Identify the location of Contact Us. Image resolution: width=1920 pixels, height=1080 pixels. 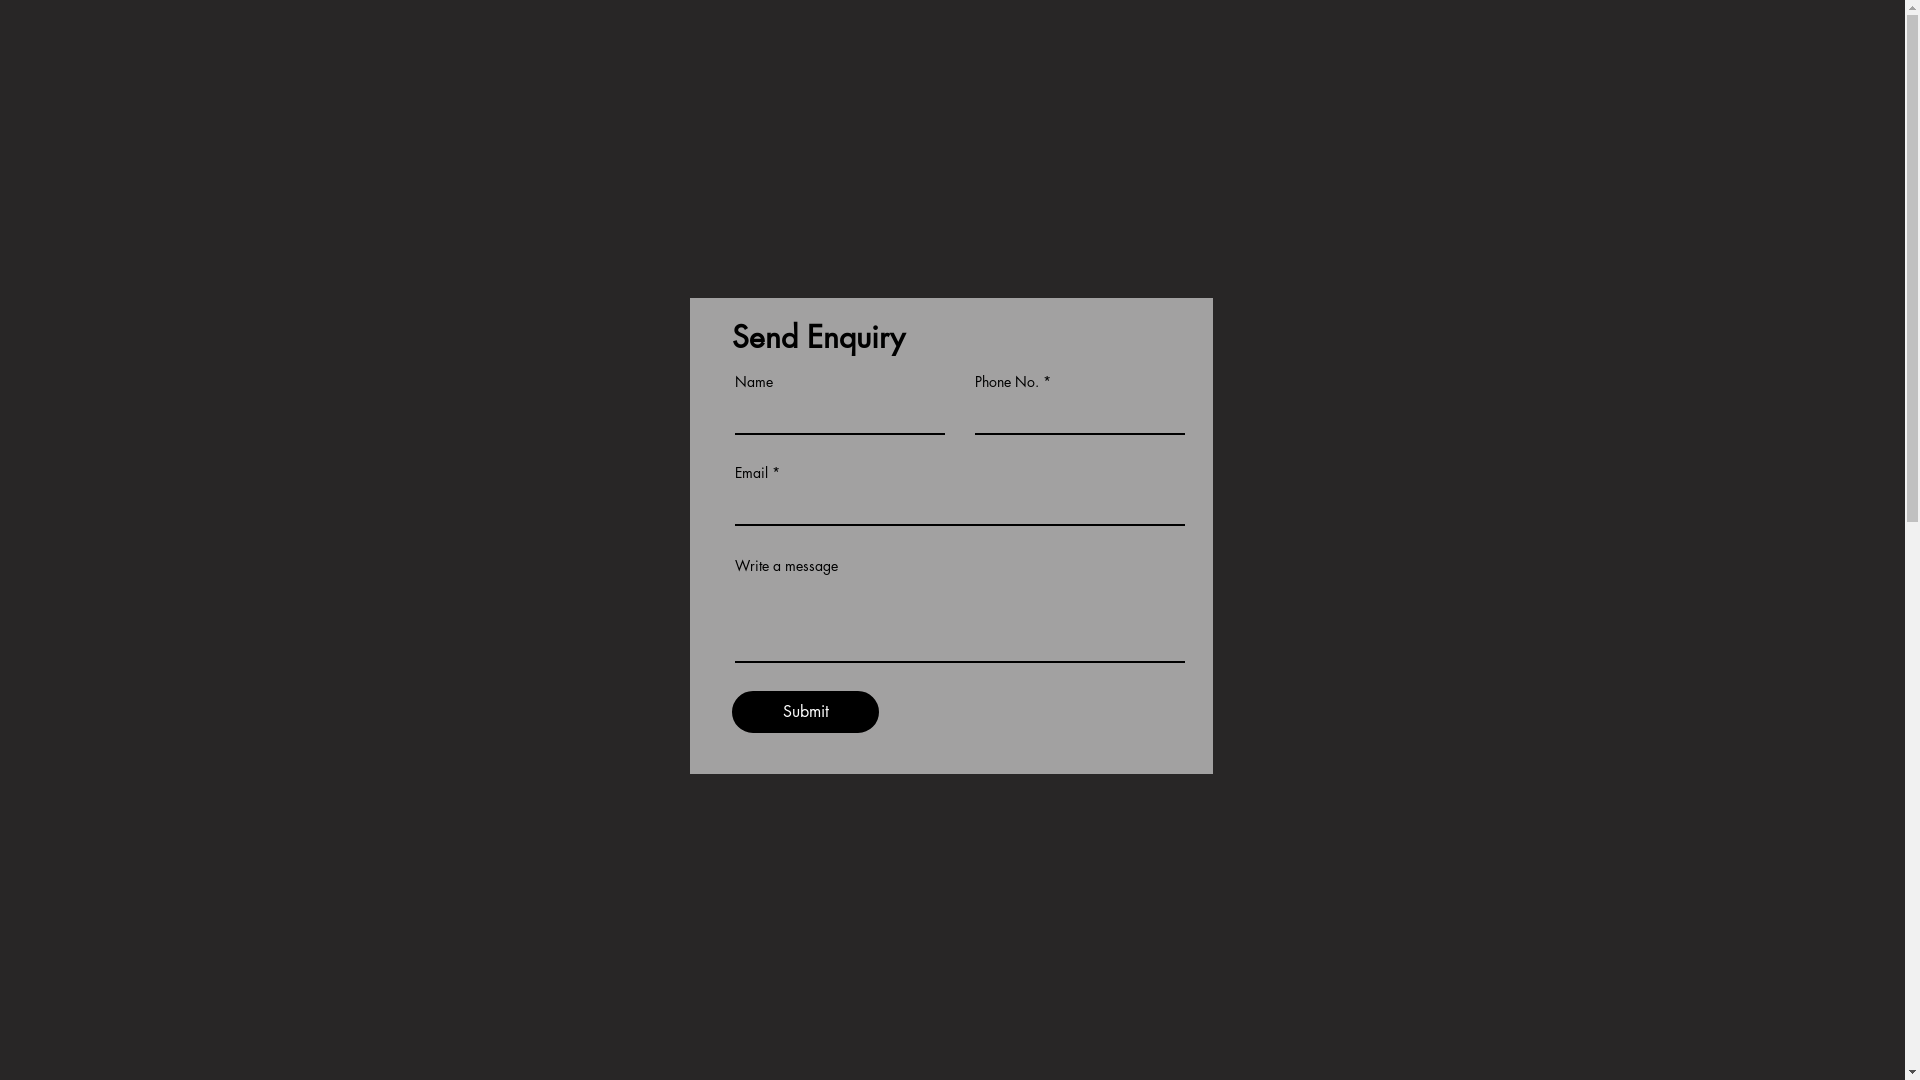
(1614, 50).